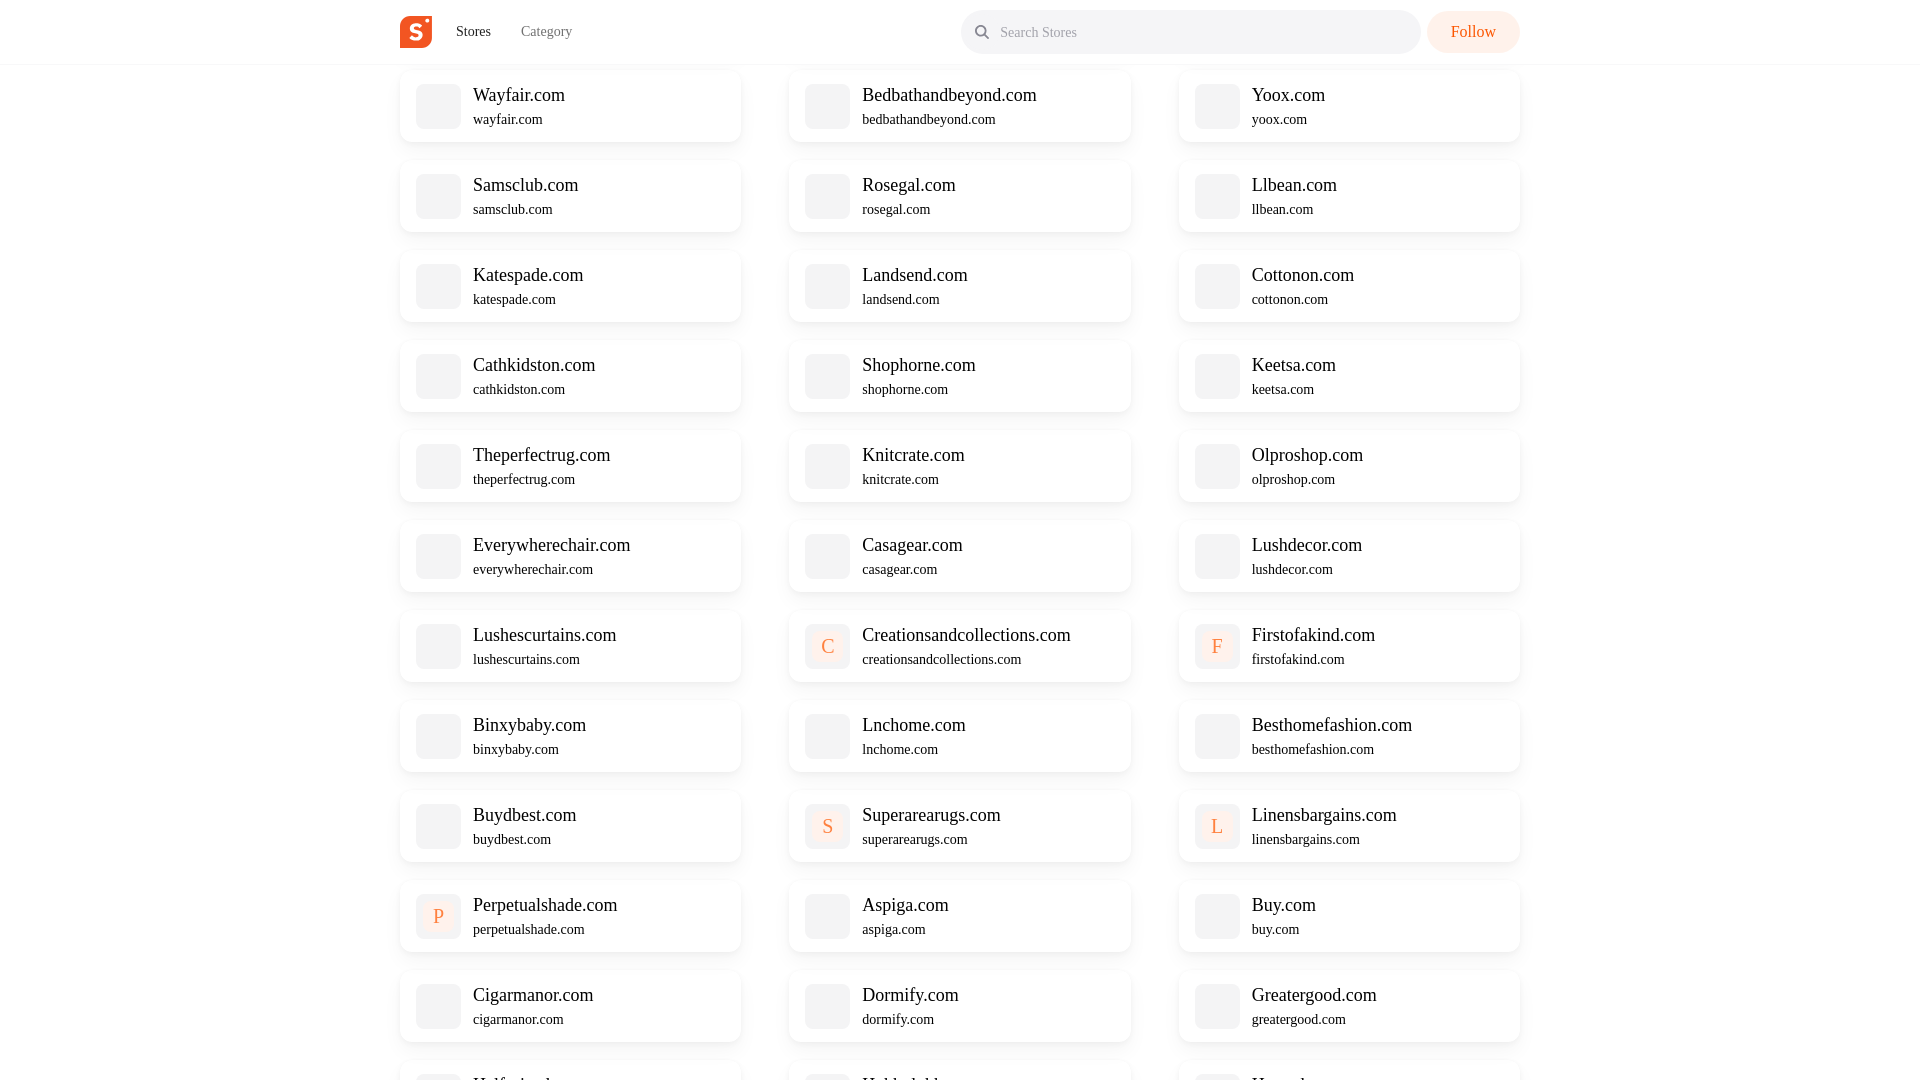 Image resolution: width=1920 pixels, height=1080 pixels. Describe the element at coordinates (524, 814) in the screenshot. I see `Buydbest.com` at that location.